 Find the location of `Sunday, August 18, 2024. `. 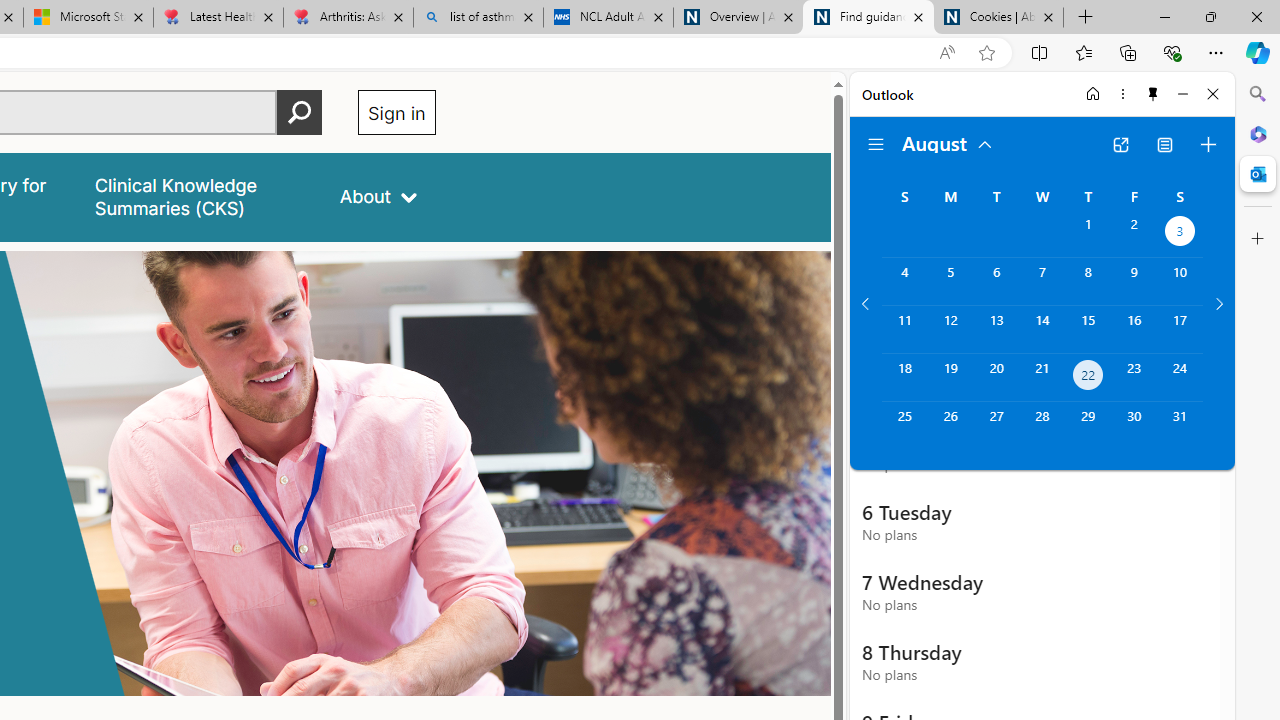

Sunday, August 18, 2024.  is located at coordinates (904, 378).